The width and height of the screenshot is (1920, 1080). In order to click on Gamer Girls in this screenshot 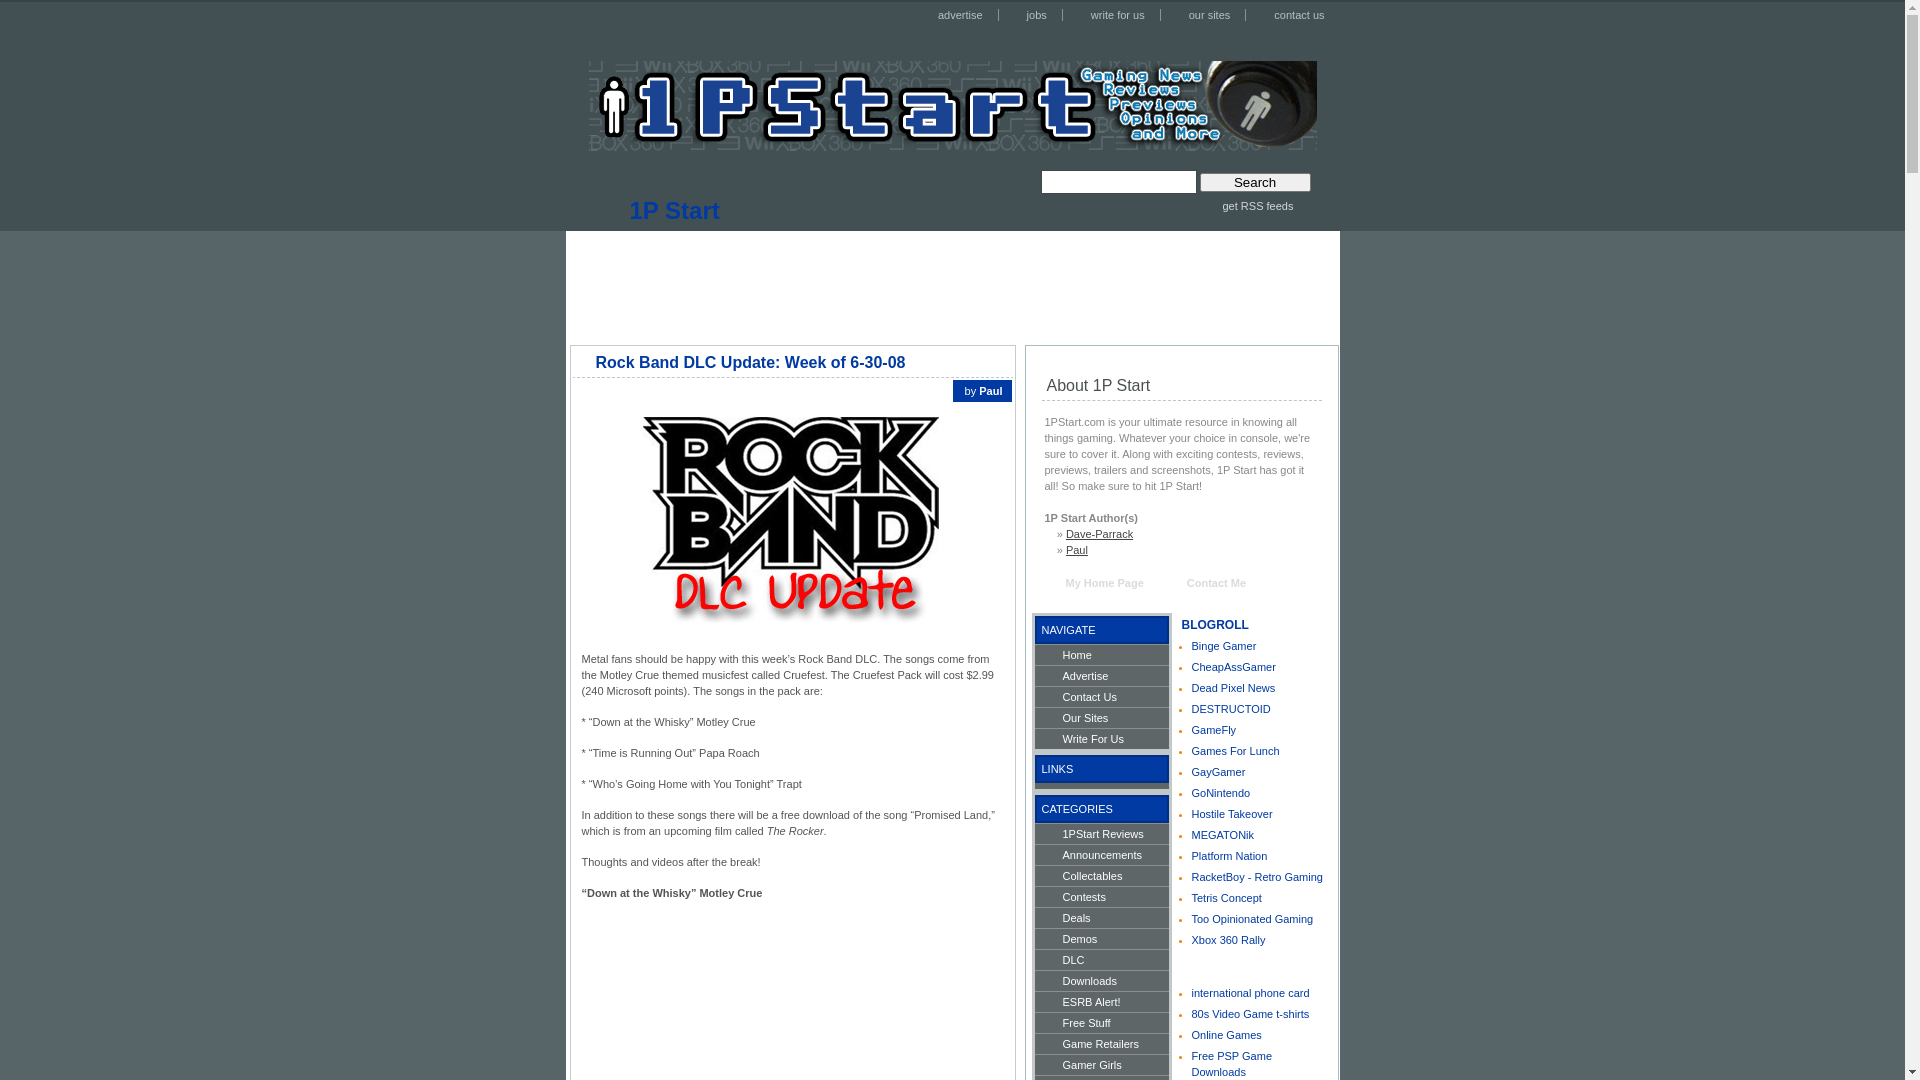, I will do `click(1101, 1064)`.